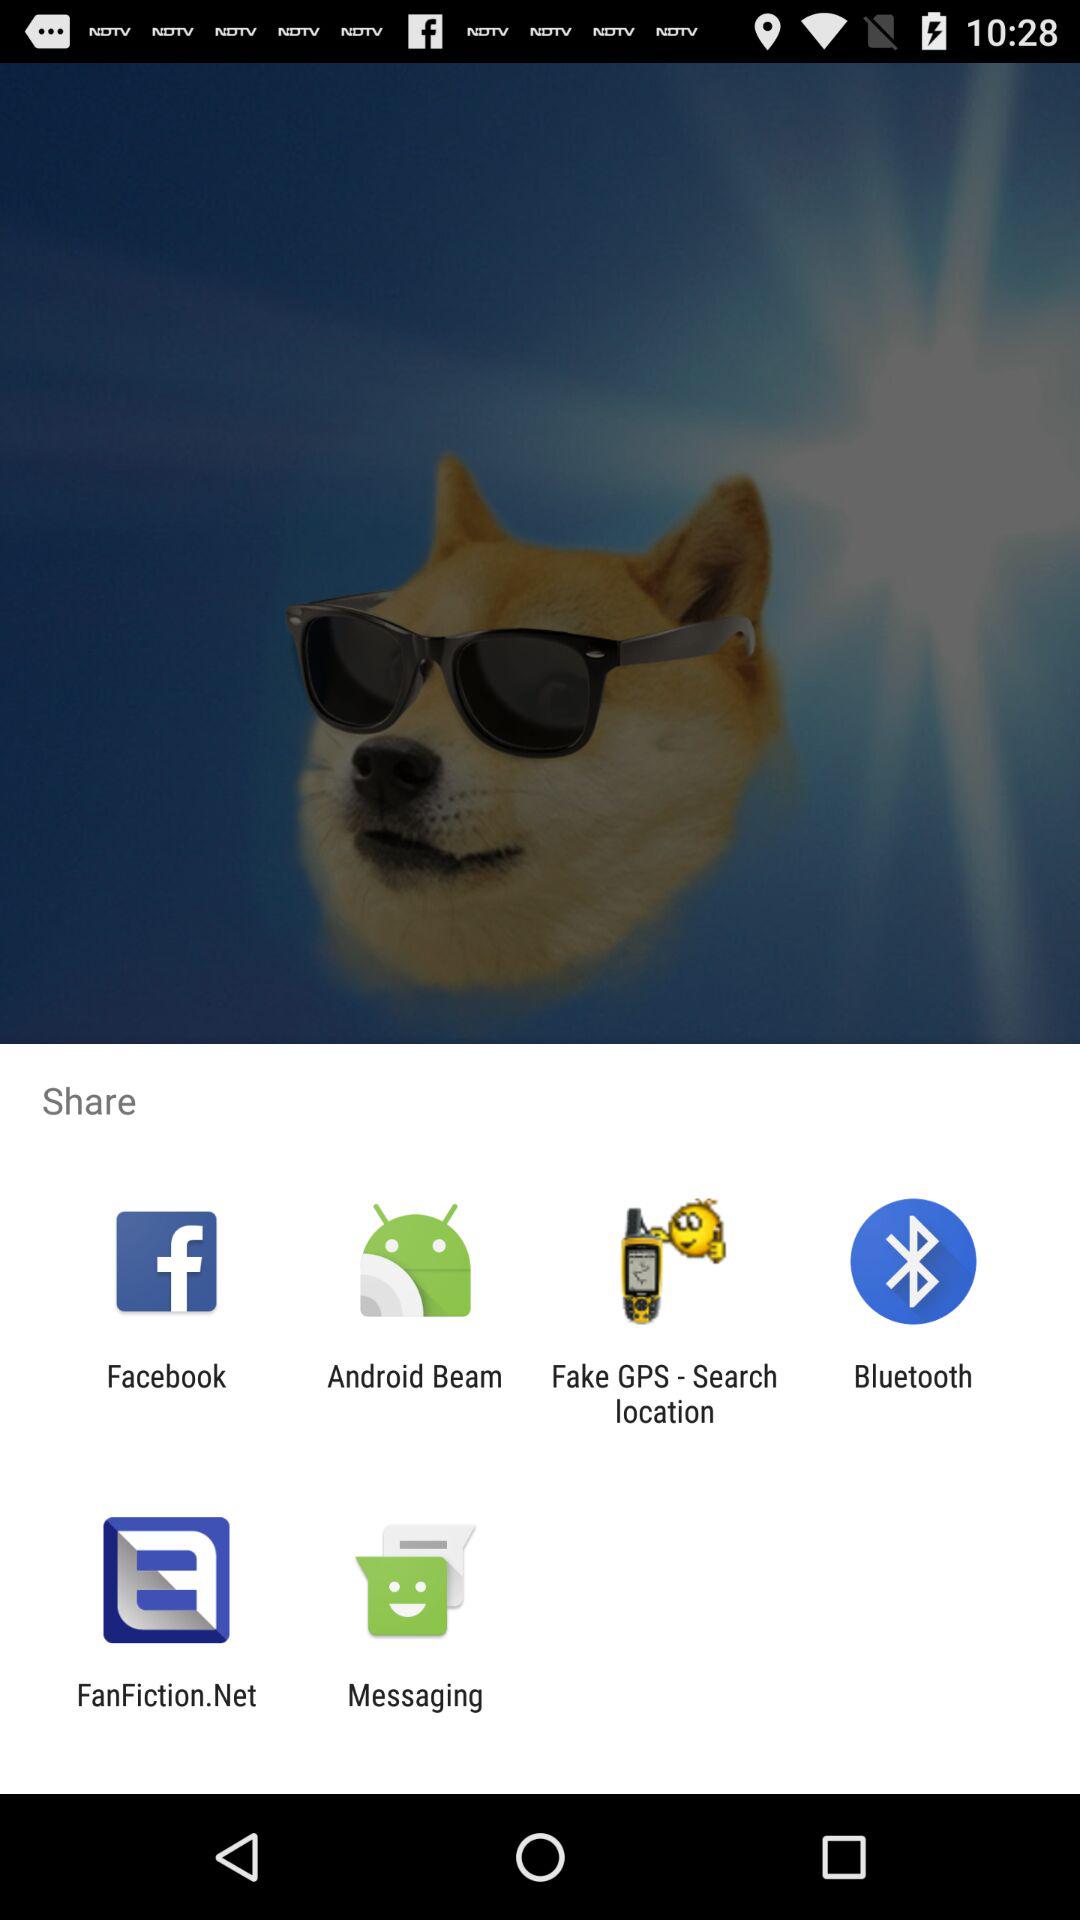 This screenshot has height=1920, width=1080. What do you see at coordinates (166, 1712) in the screenshot?
I see `open app next to messaging app` at bounding box center [166, 1712].